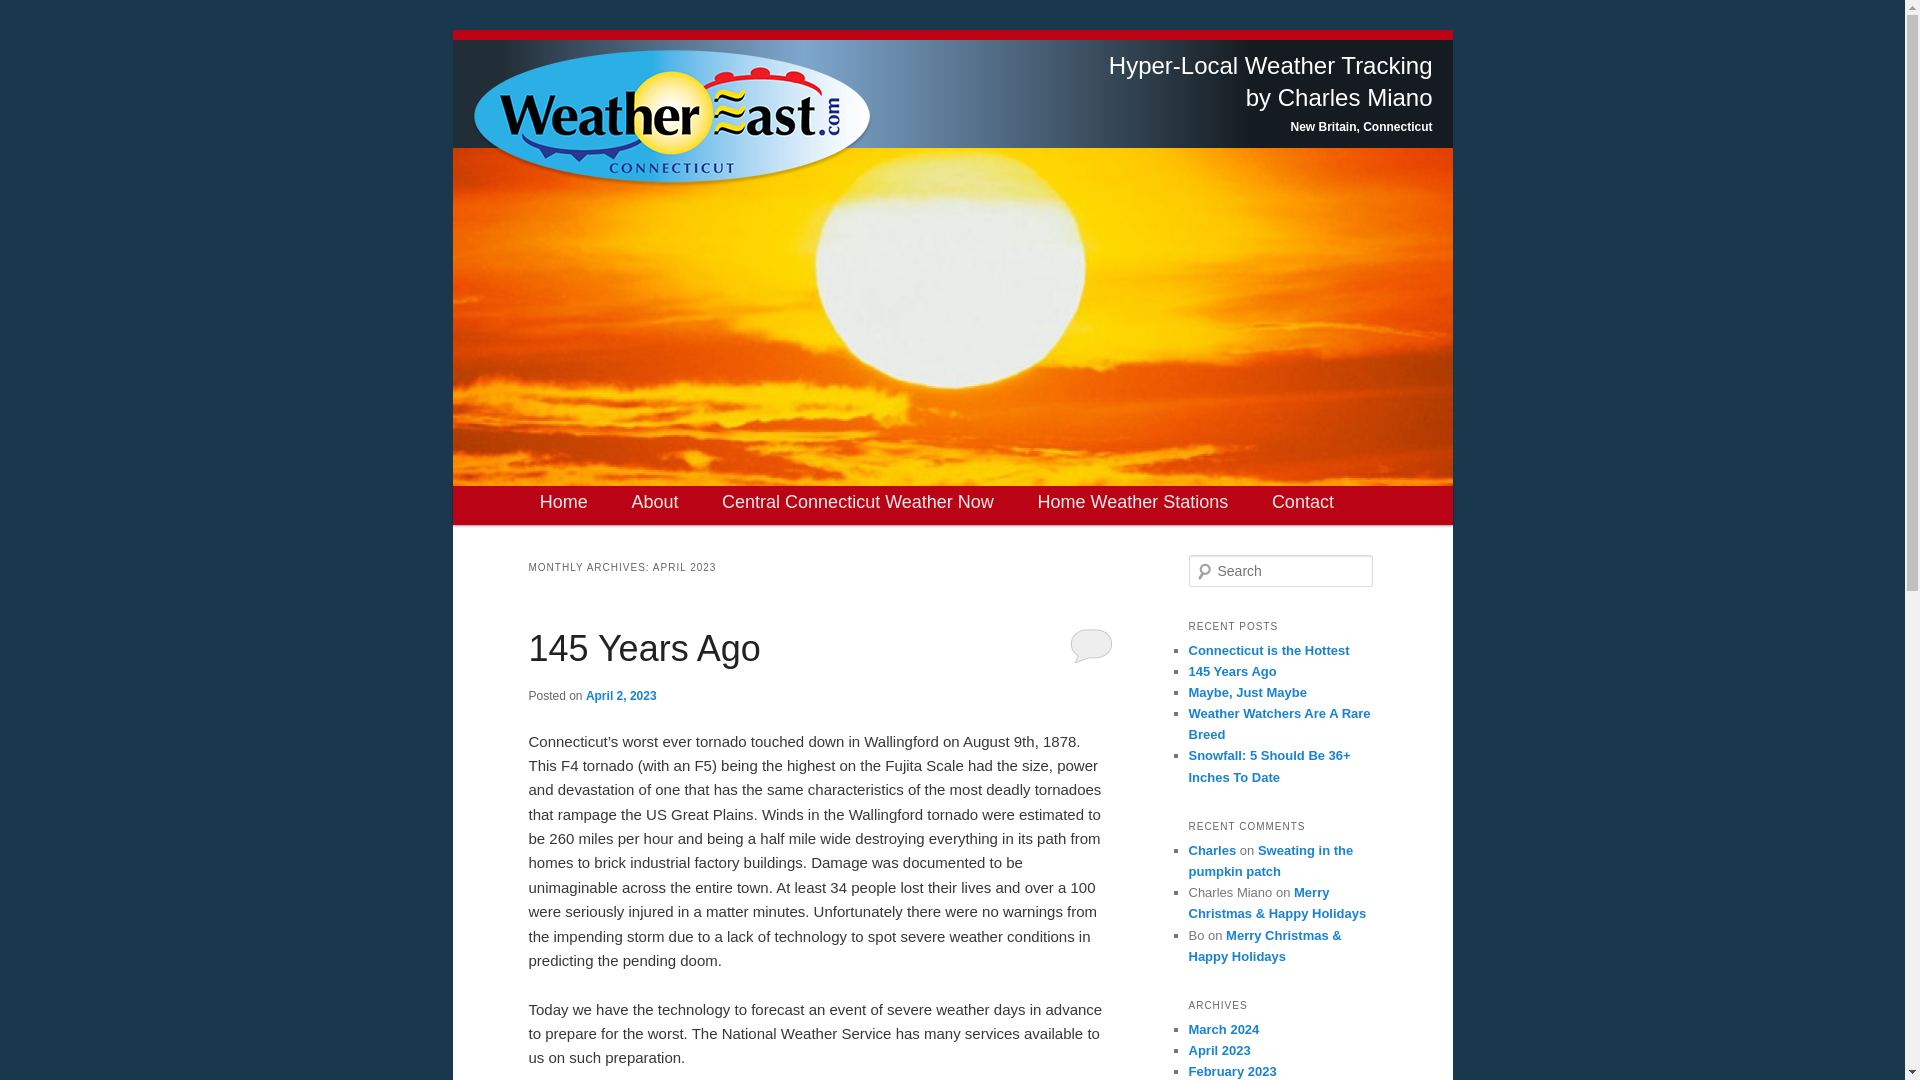 This screenshot has width=1920, height=1080. Describe the element at coordinates (28, 14) in the screenshot. I see `Search` at that location.